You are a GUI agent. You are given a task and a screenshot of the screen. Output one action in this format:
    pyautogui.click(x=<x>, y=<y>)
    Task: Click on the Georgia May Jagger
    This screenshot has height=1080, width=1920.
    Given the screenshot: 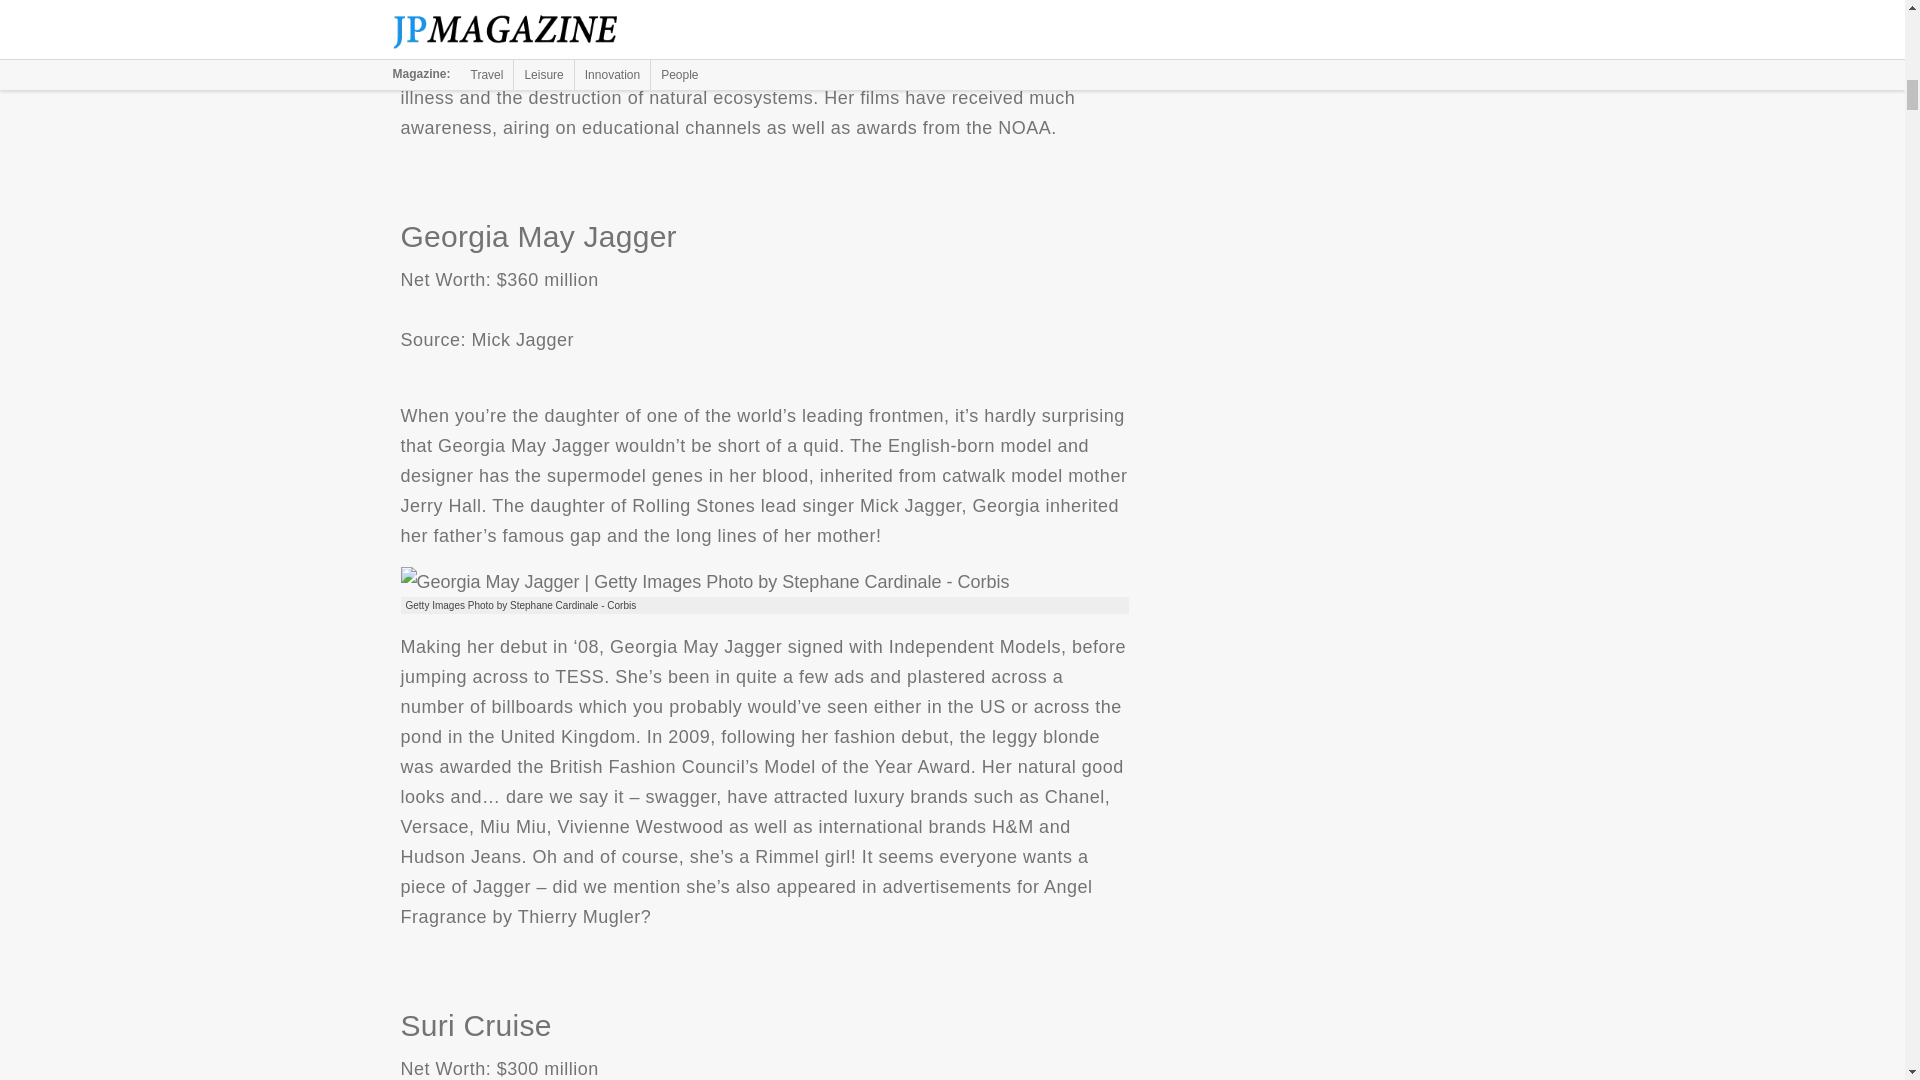 What is the action you would take?
    pyautogui.click(x=704, y=582)
    